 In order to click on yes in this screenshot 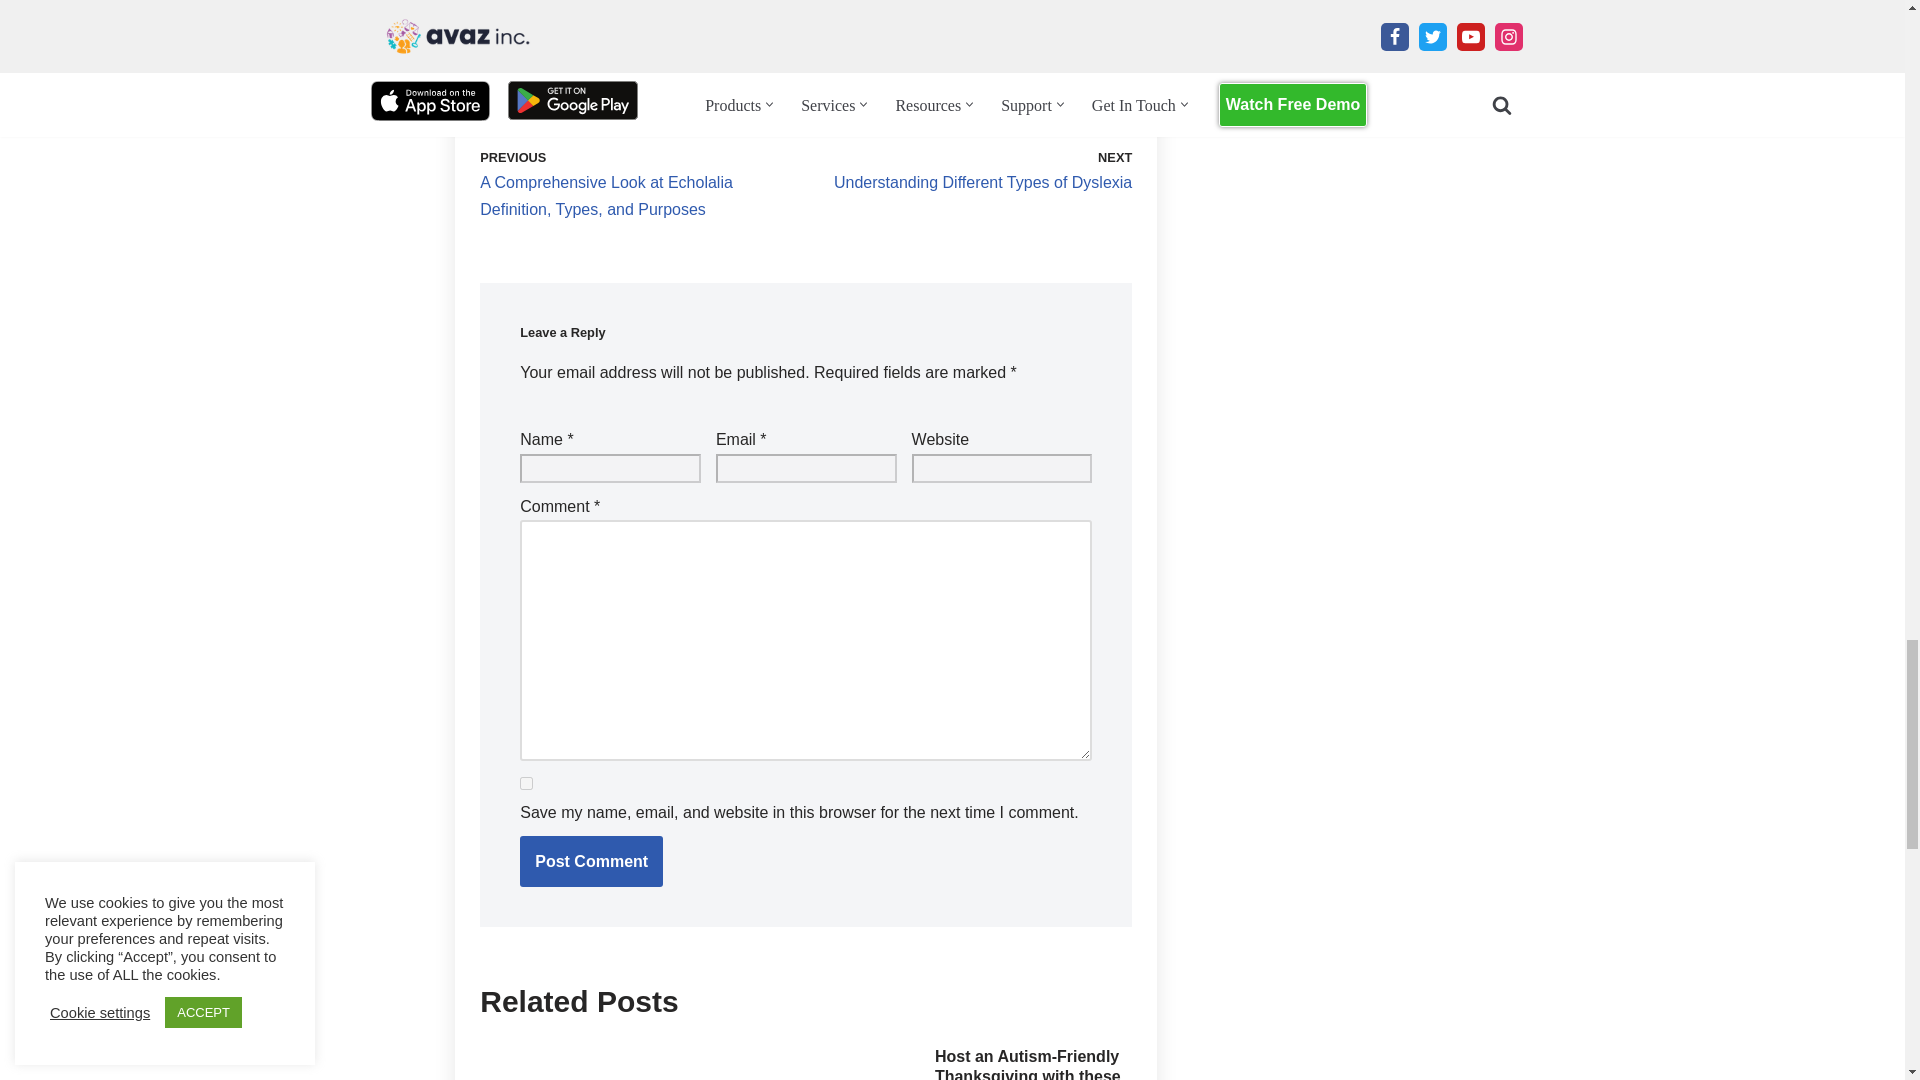, I will do `click(526, 782)`.